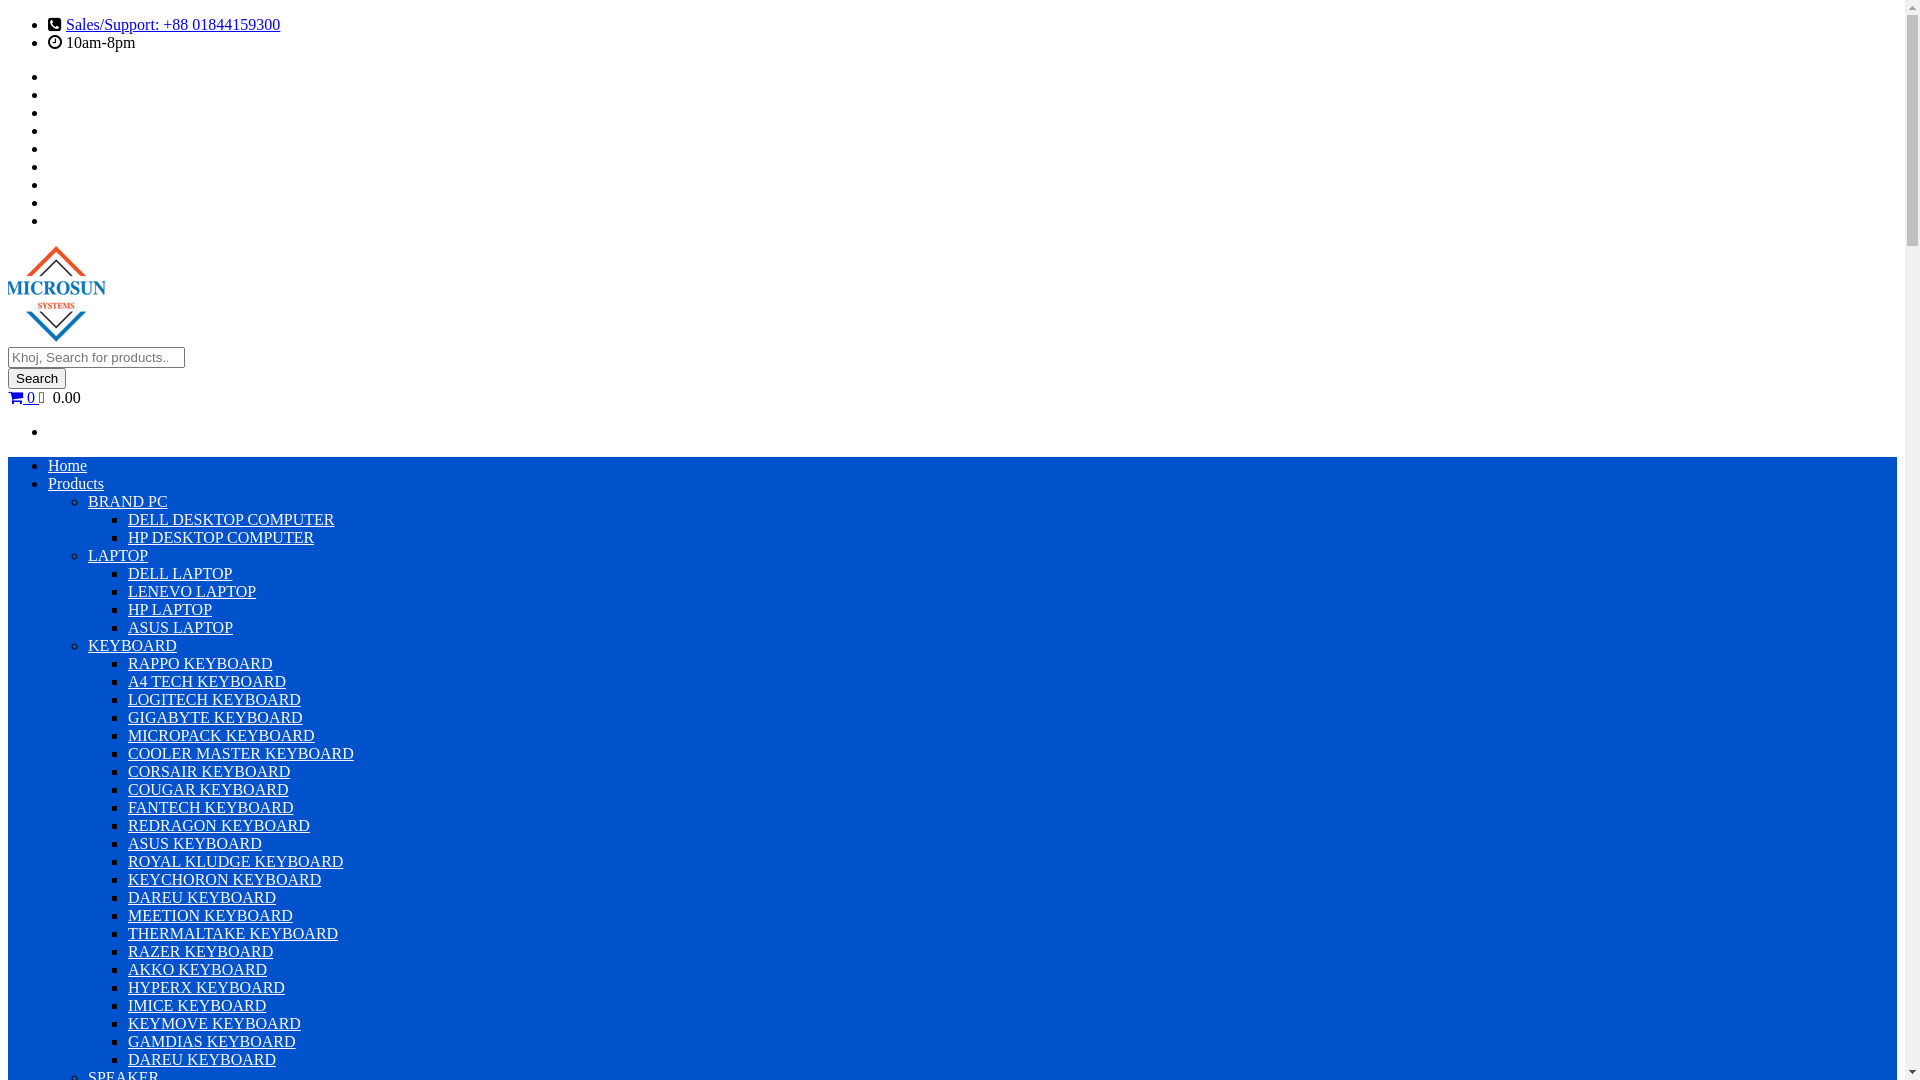  What do you see at coordinates (208, 790) in the screenshot?
I see `COUGAR KEYBOARD` at bounding box center [208, 790].